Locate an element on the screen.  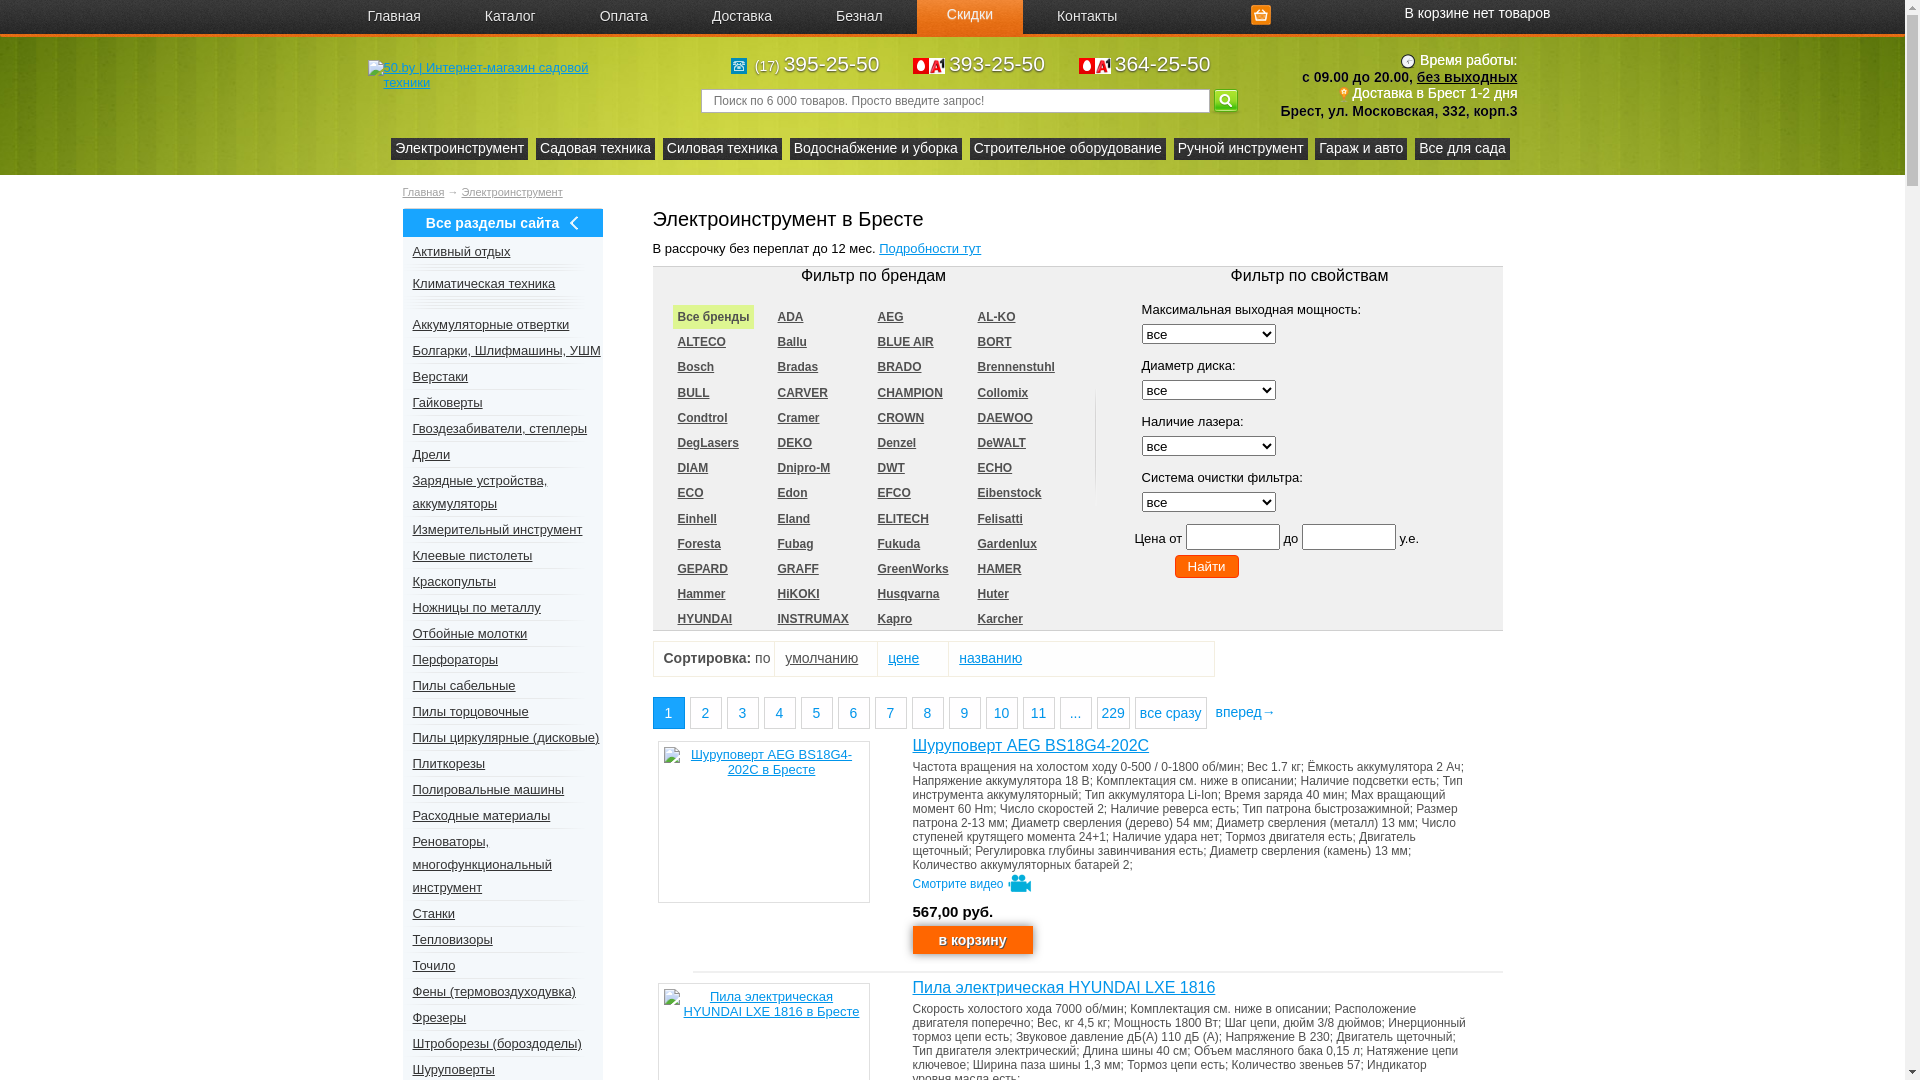
DWT is located at coordinates (890, 468).